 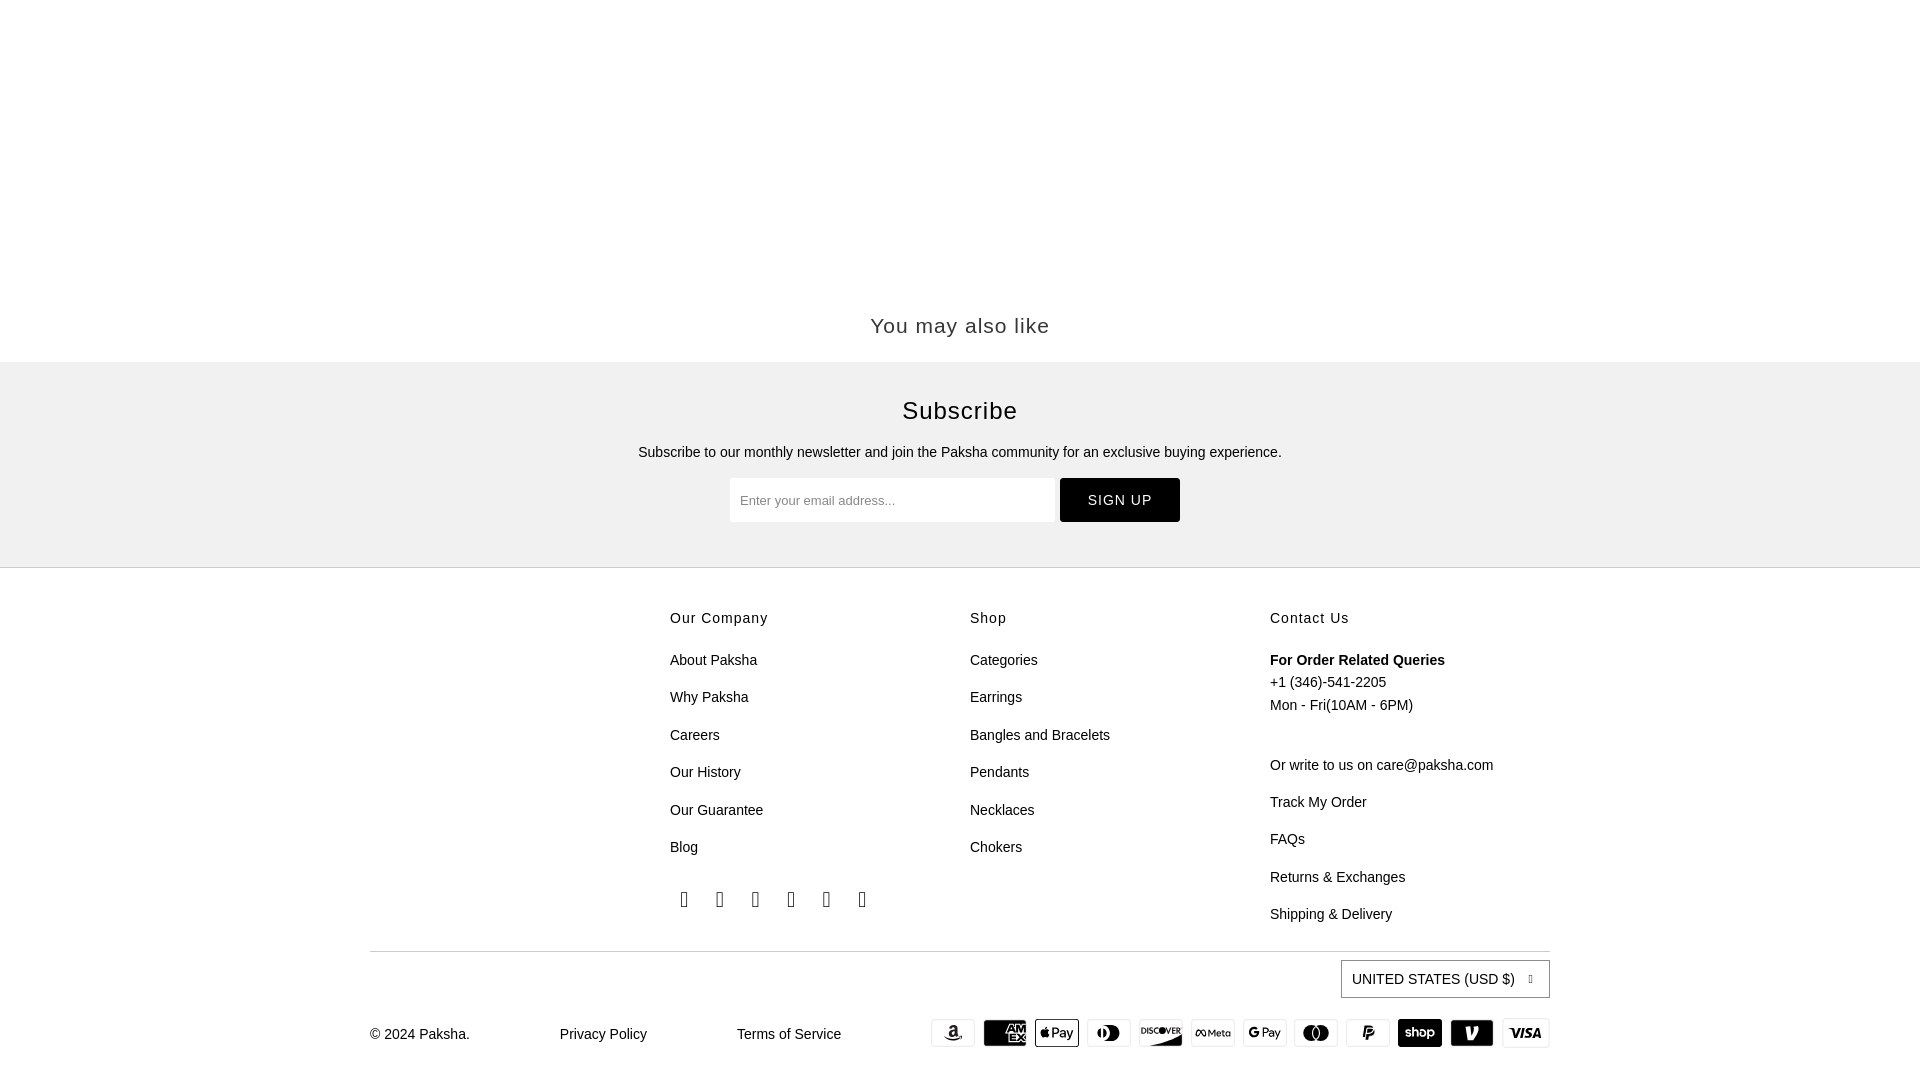 I want to click on Shop Pay, so click(x=1421, y=1032).